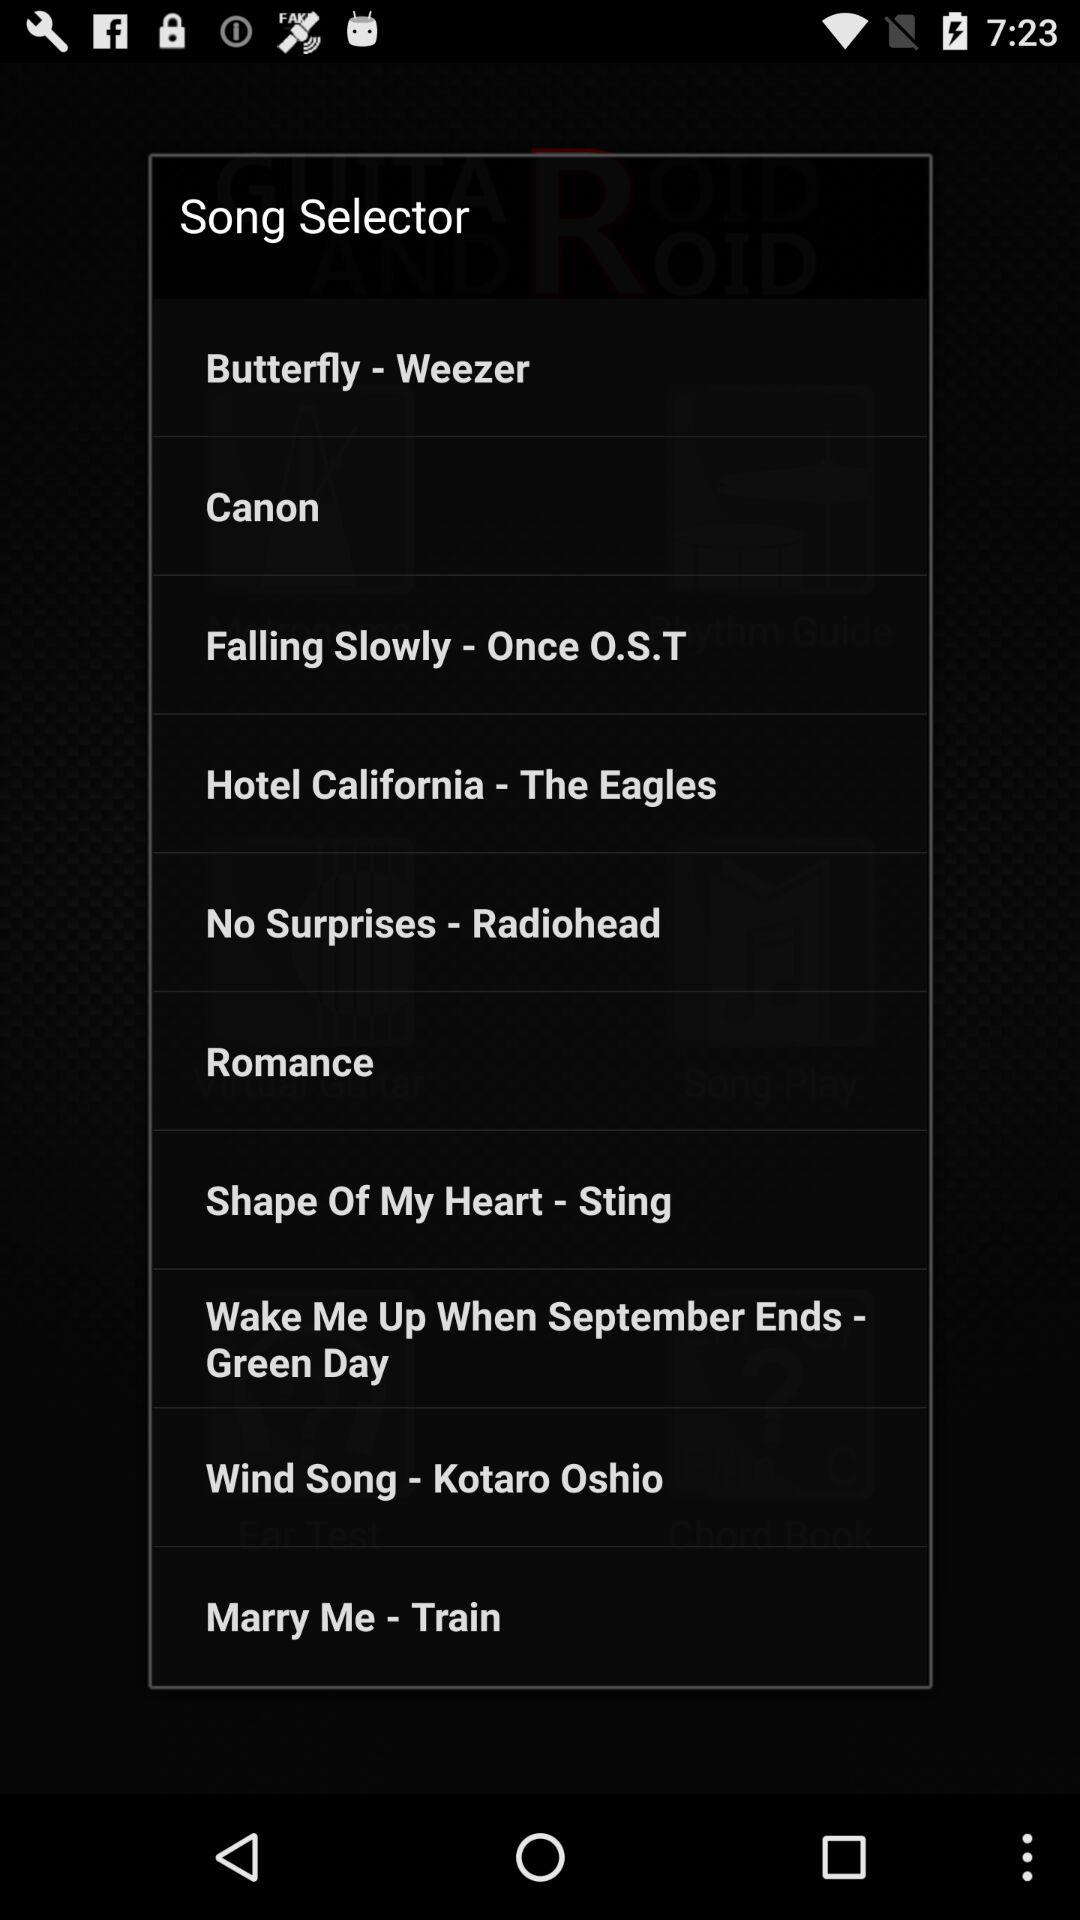  Describe the element at coordinates (263, 1060) in the screenshot. I see `select icon above the shape of my icon` at that location.